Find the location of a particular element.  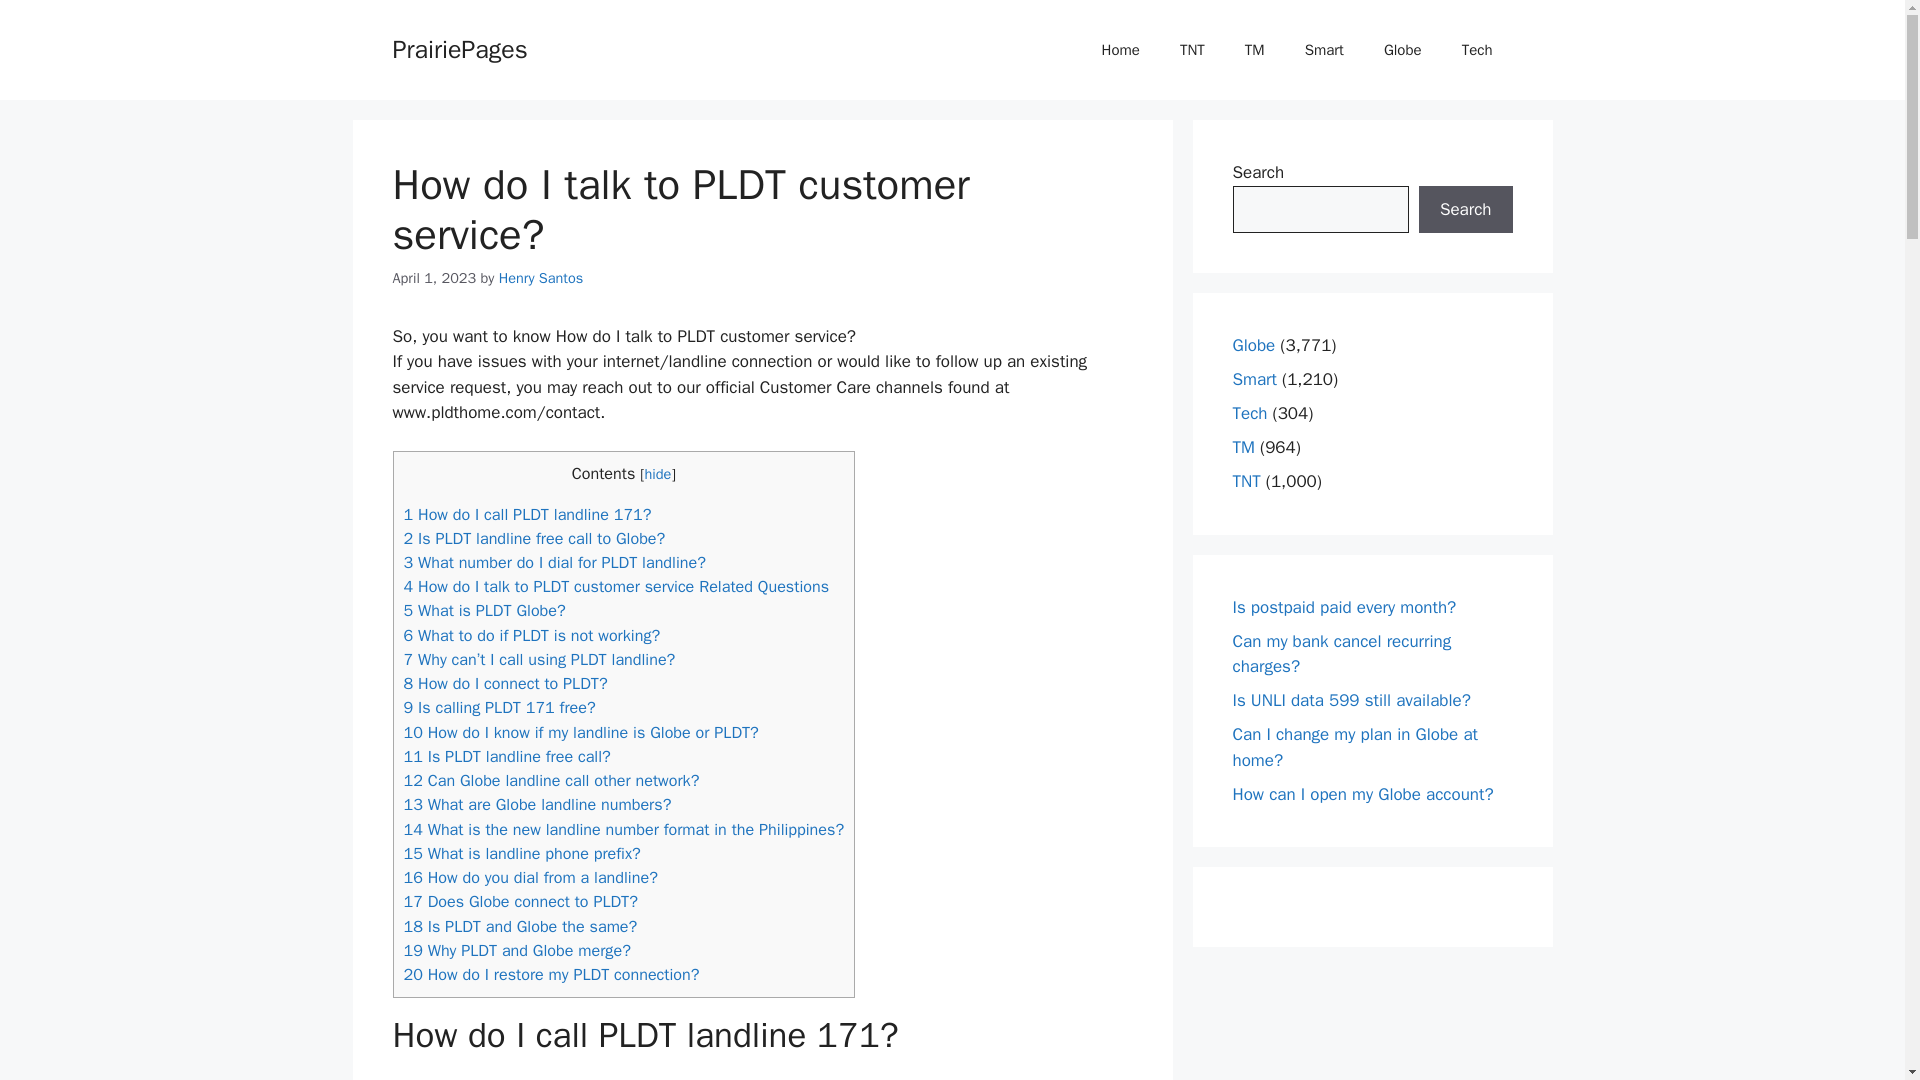

9 Is calling PLDT 171 free? is located at coordinates (499, 707).